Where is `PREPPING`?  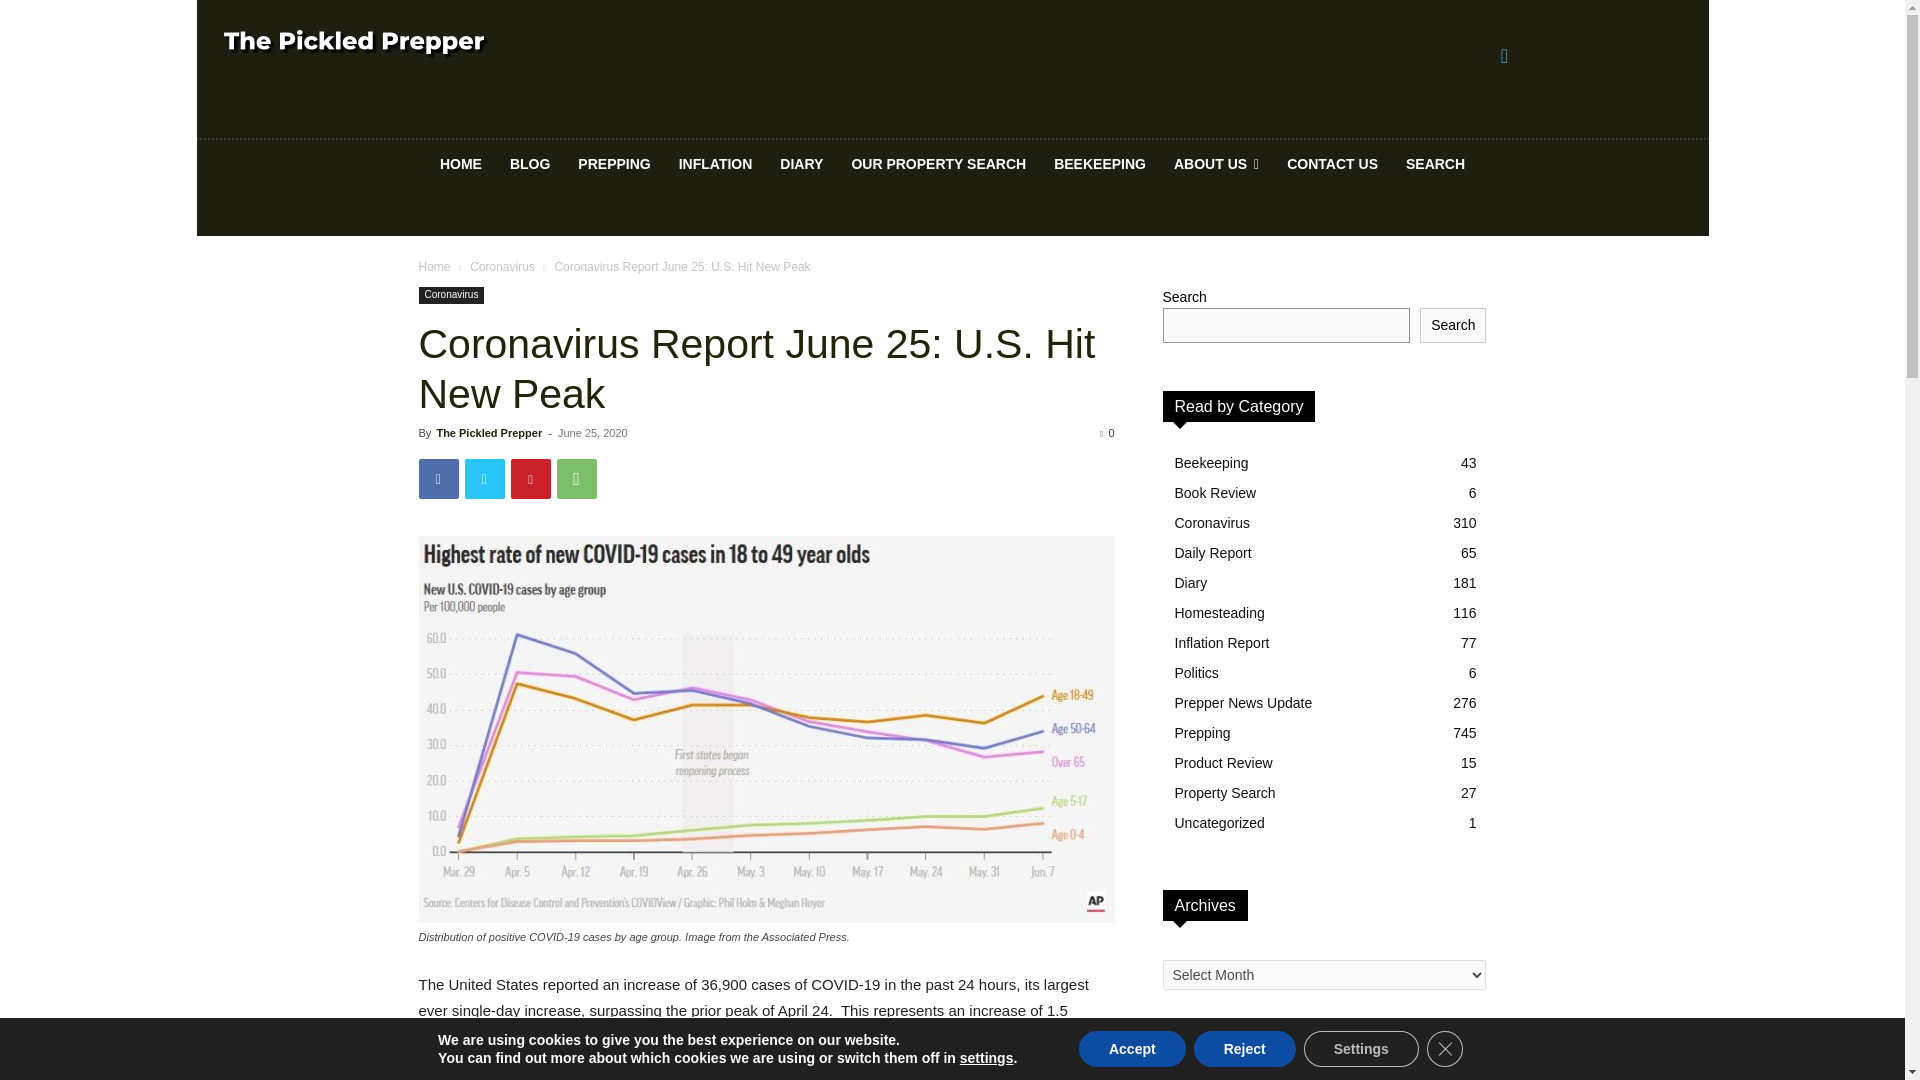
PREPPING is located at coordinates (614, 164).